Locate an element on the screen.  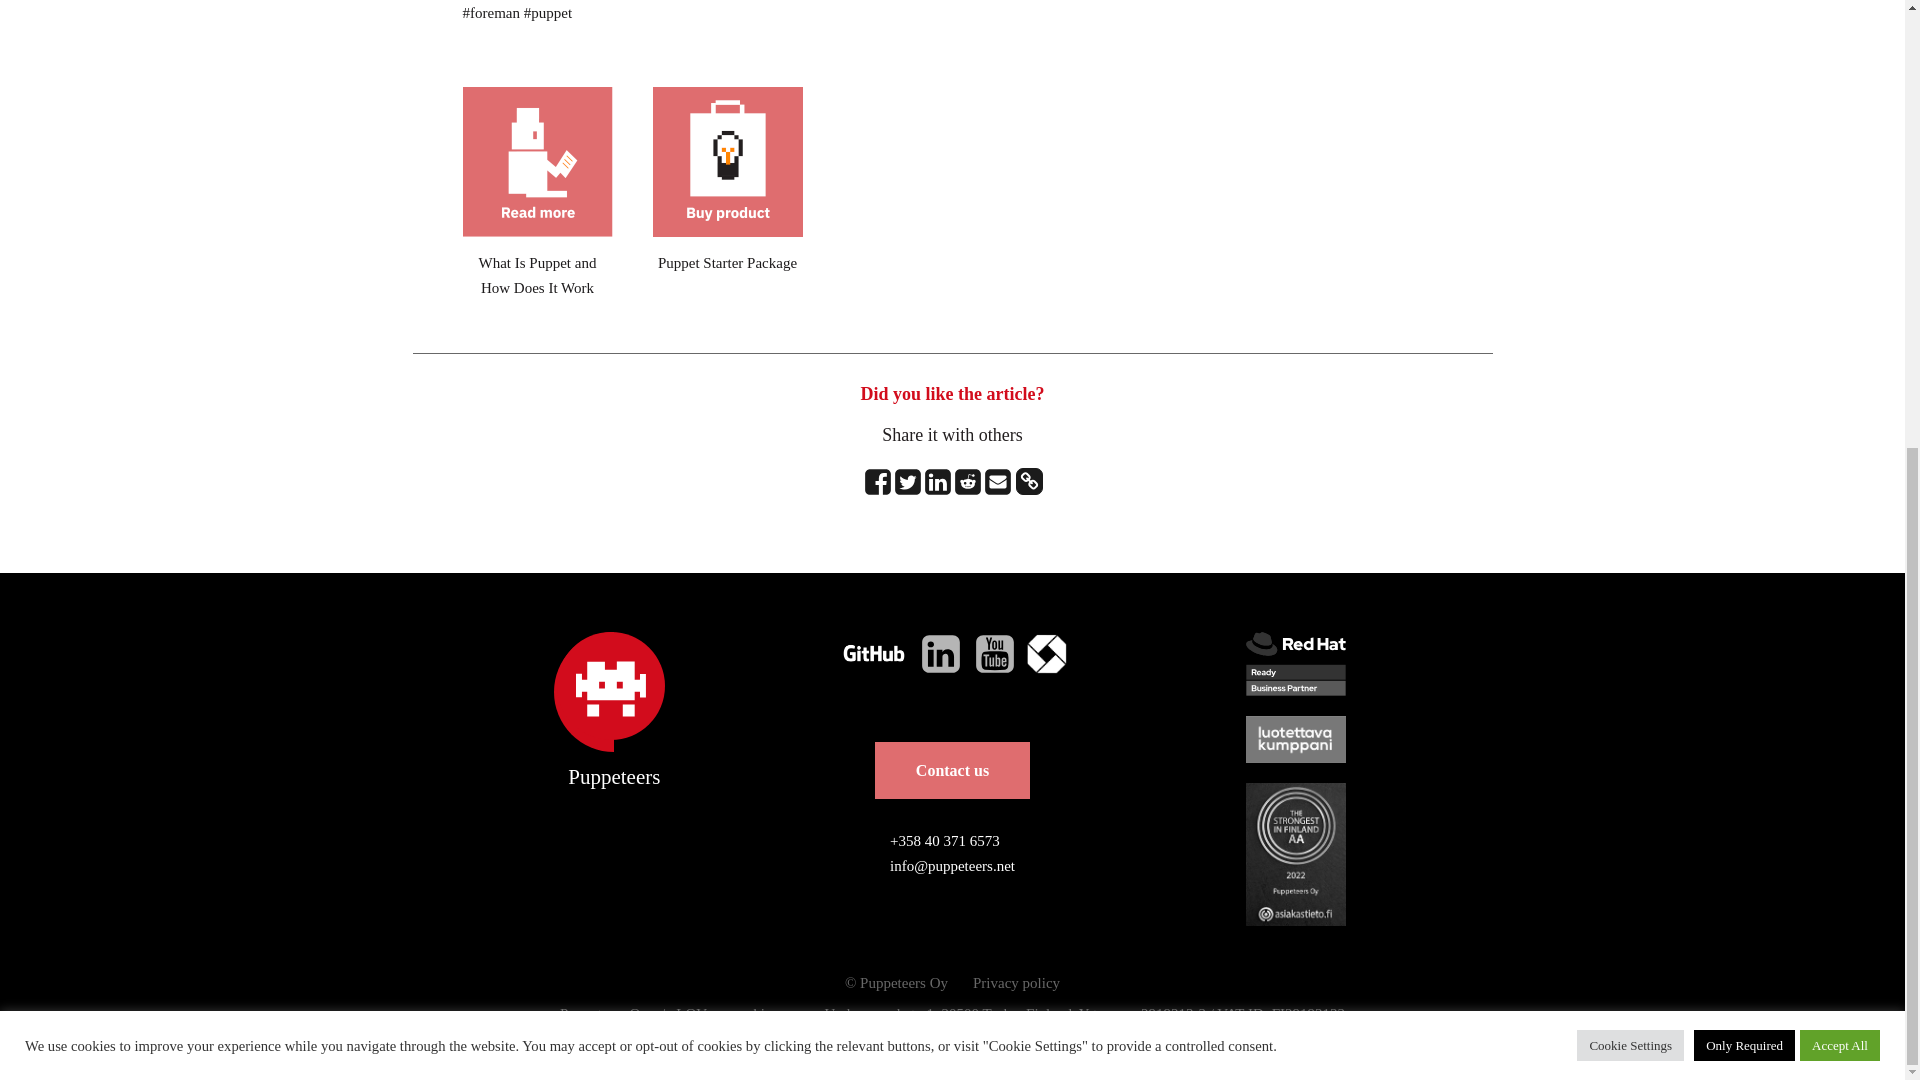
Privacy policy is located at coordinates (1016, 984).